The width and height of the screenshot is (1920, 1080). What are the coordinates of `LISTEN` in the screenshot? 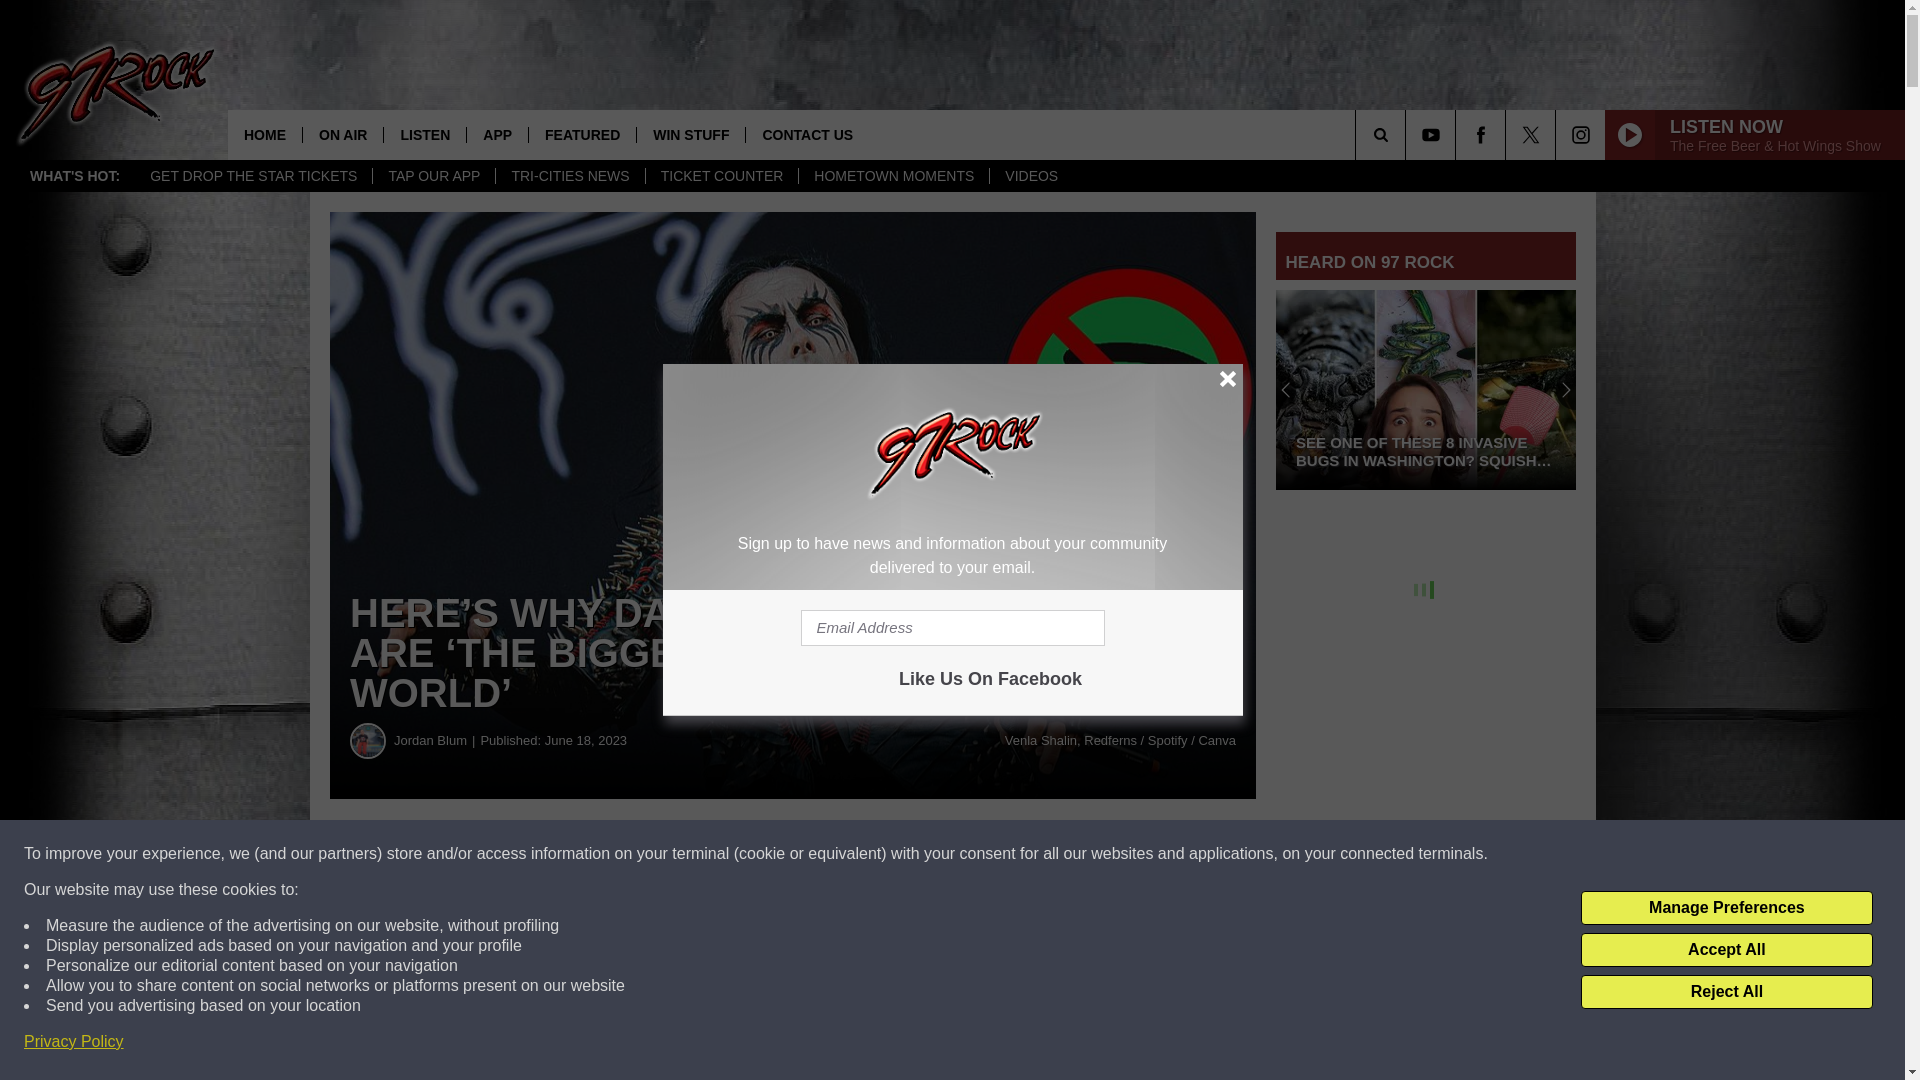 It's located at (424, 134).